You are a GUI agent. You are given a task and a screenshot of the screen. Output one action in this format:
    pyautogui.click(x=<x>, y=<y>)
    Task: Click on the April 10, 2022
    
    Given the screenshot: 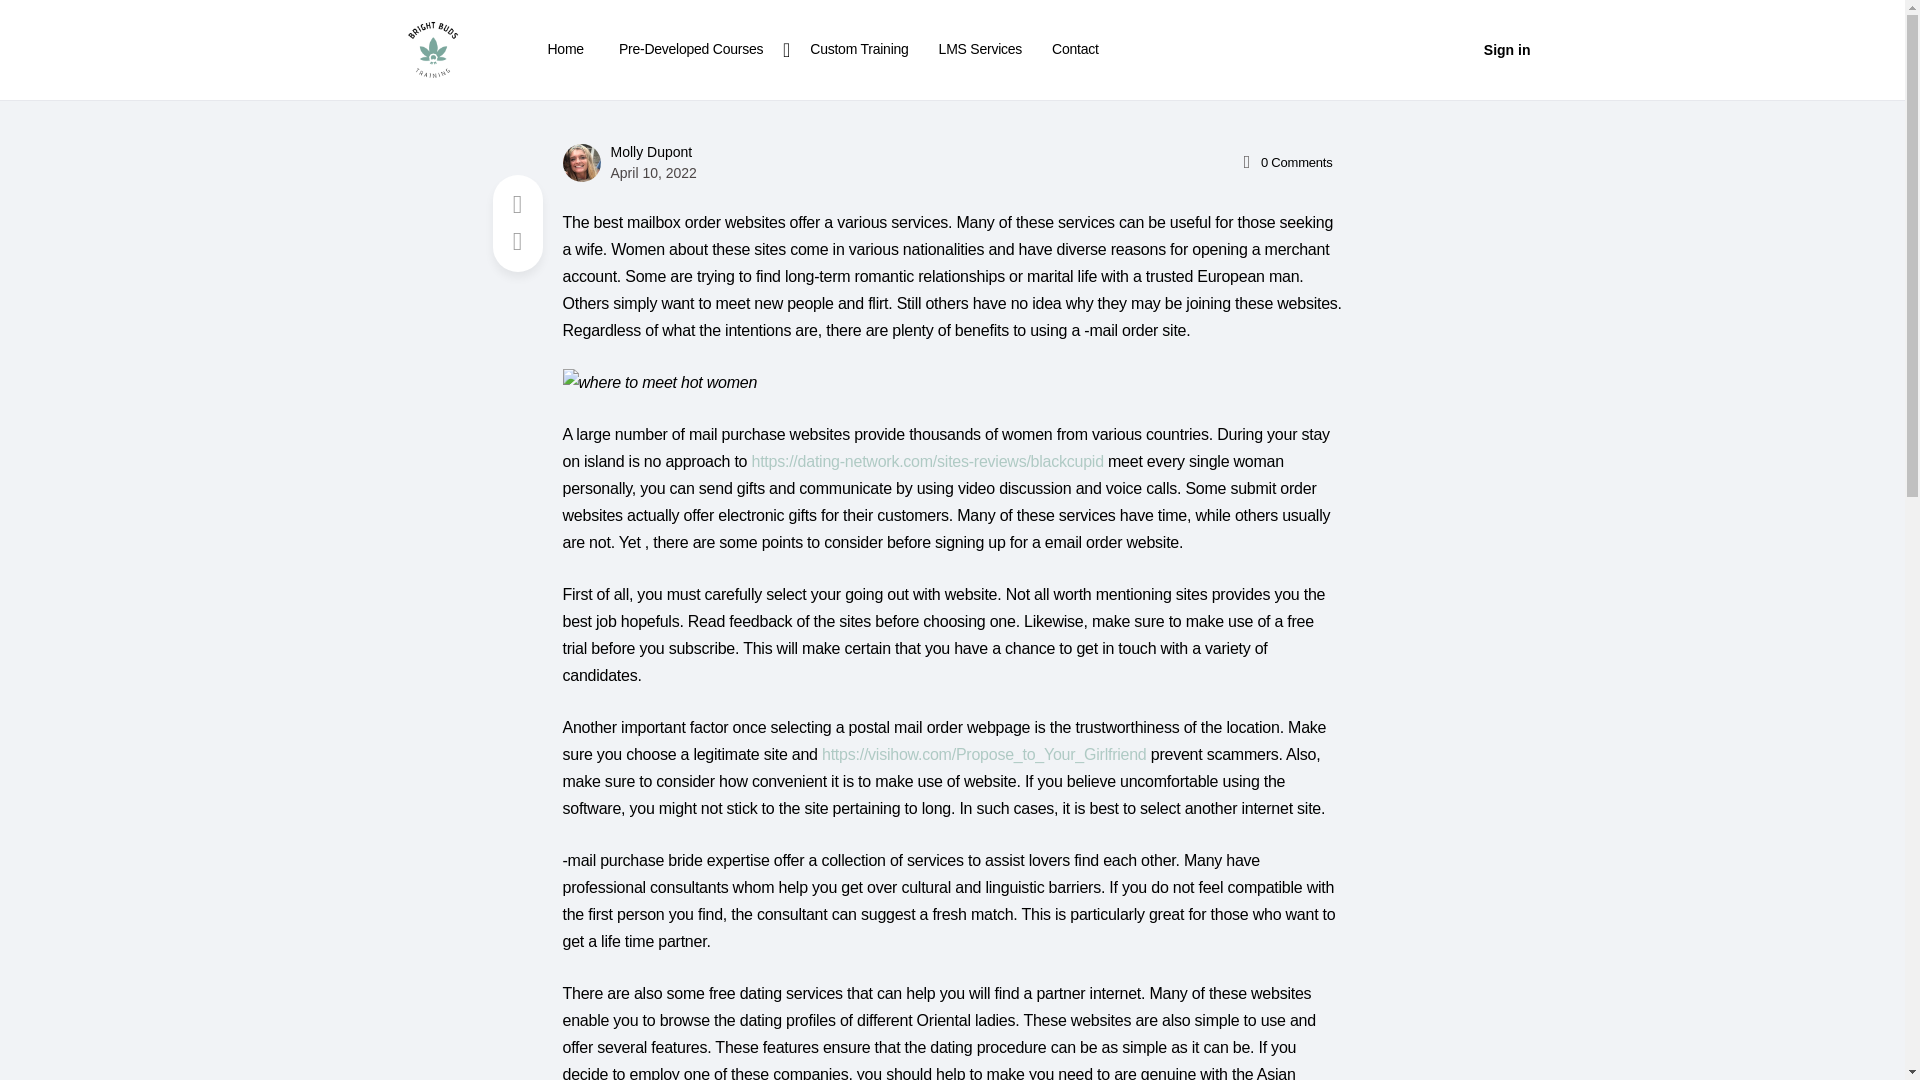 What is the action you would take?
    pyautogui.click(x=652, y=173)
    